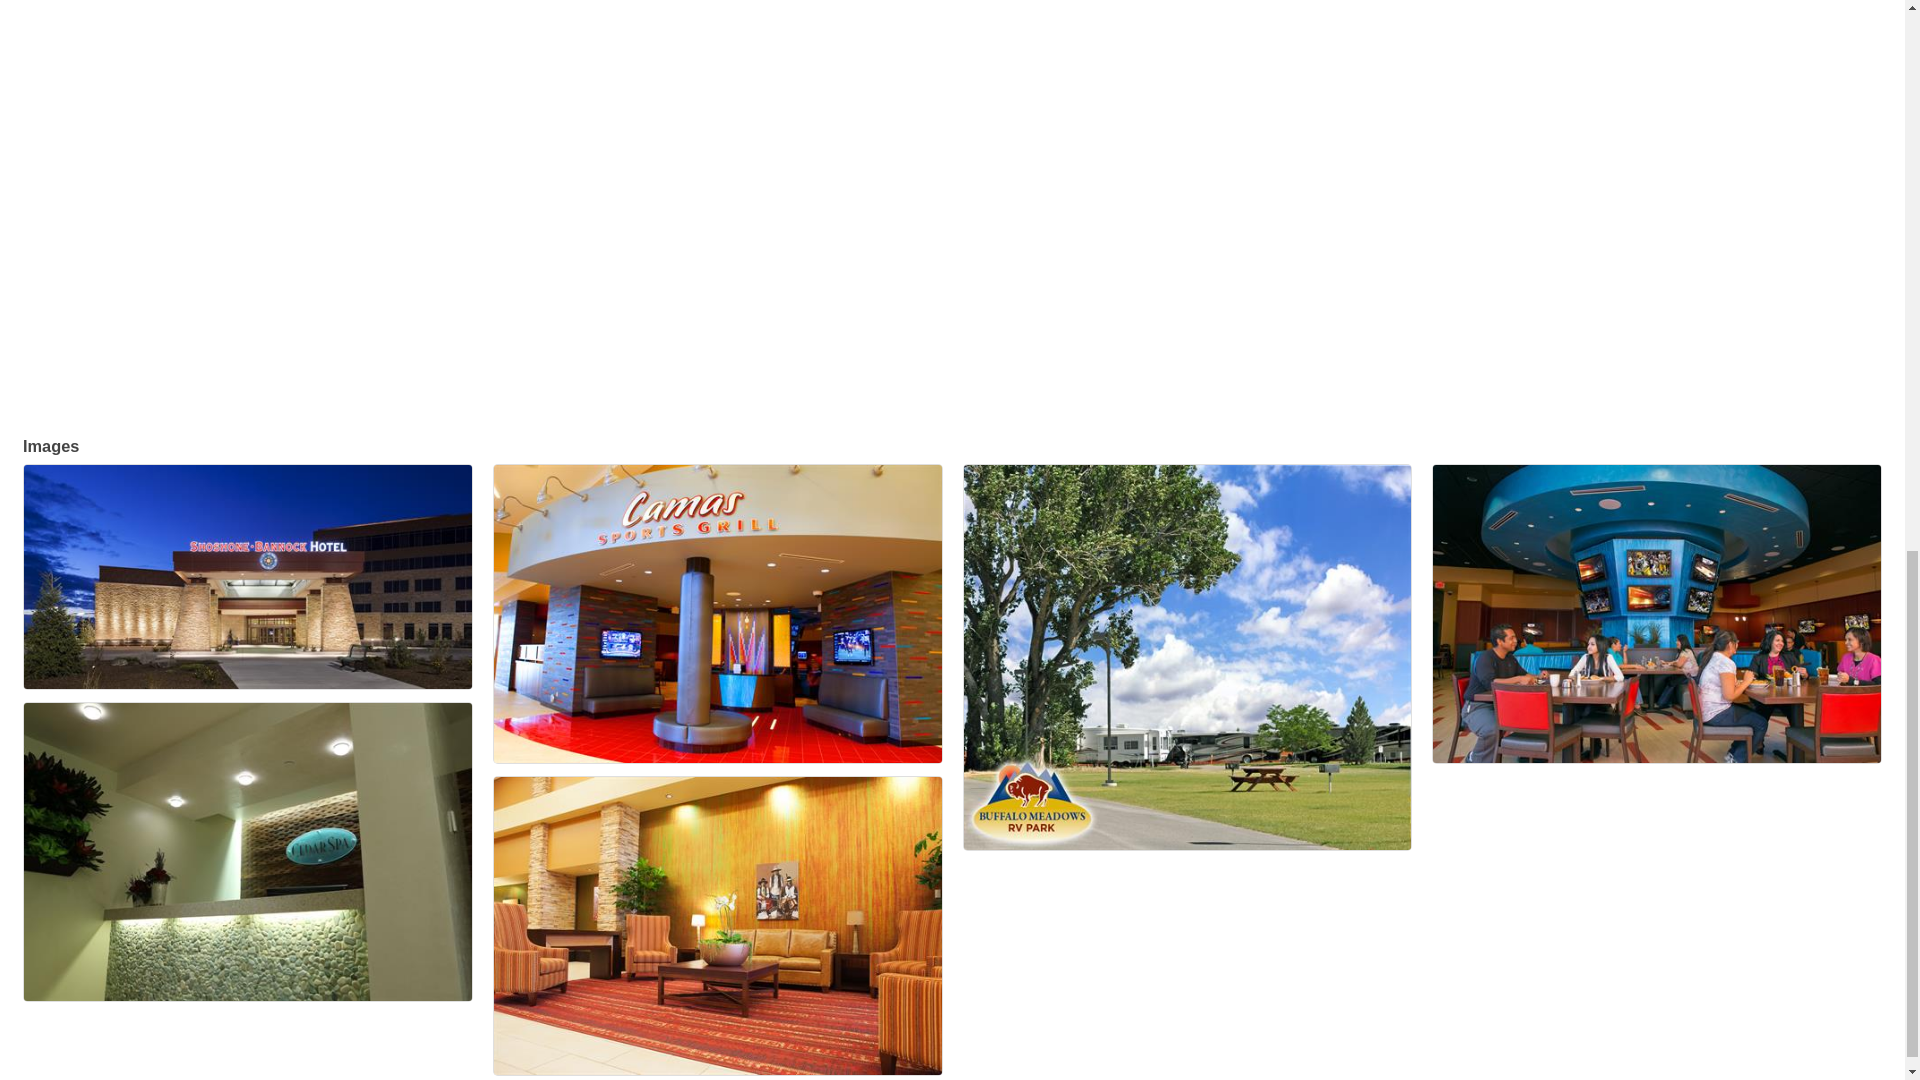 The width and height of the screenshot is (1920, 1080). What do you see at coordinates (248, 852) in the screenshot?
I see `Cedar Spa Front Desk` at bounding box center [248, 852].